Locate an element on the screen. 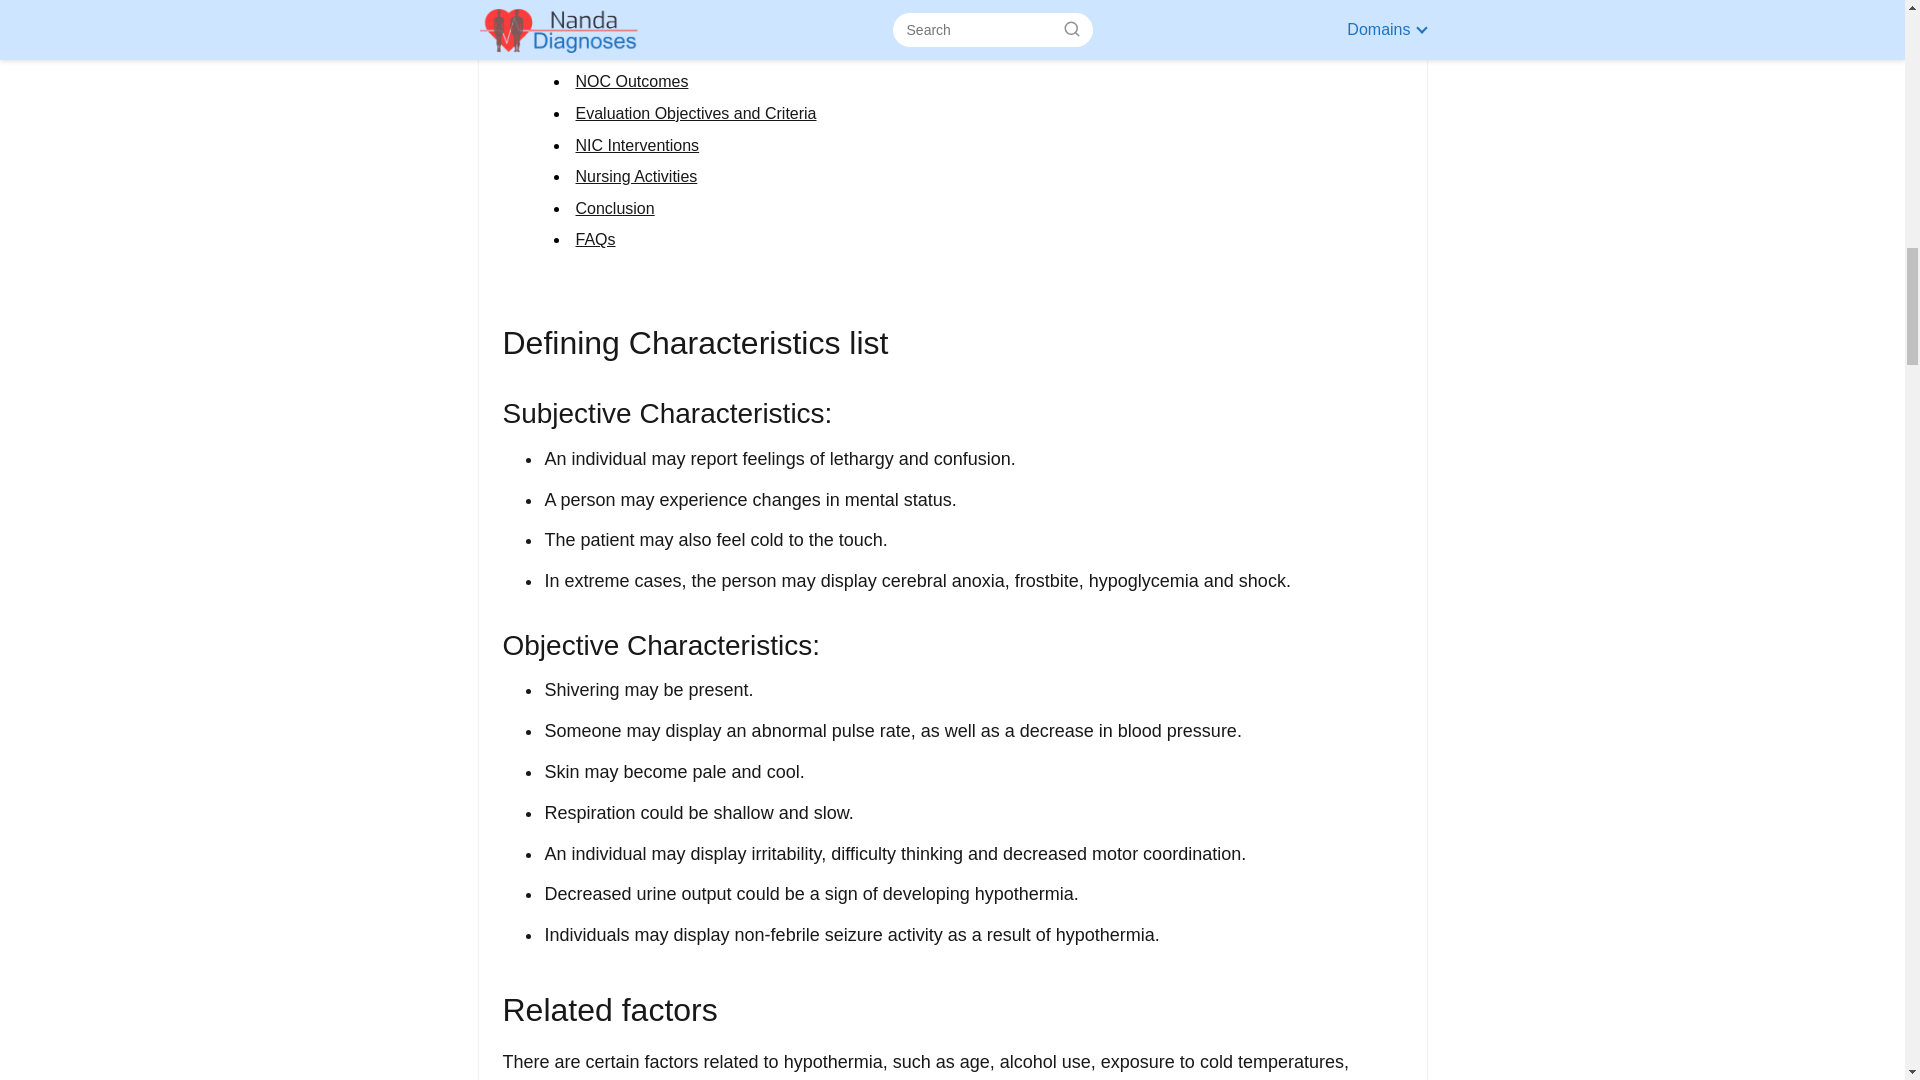  Suggested alternative NANDA Nursing Diagnoses is located at coordinates (752, 18).